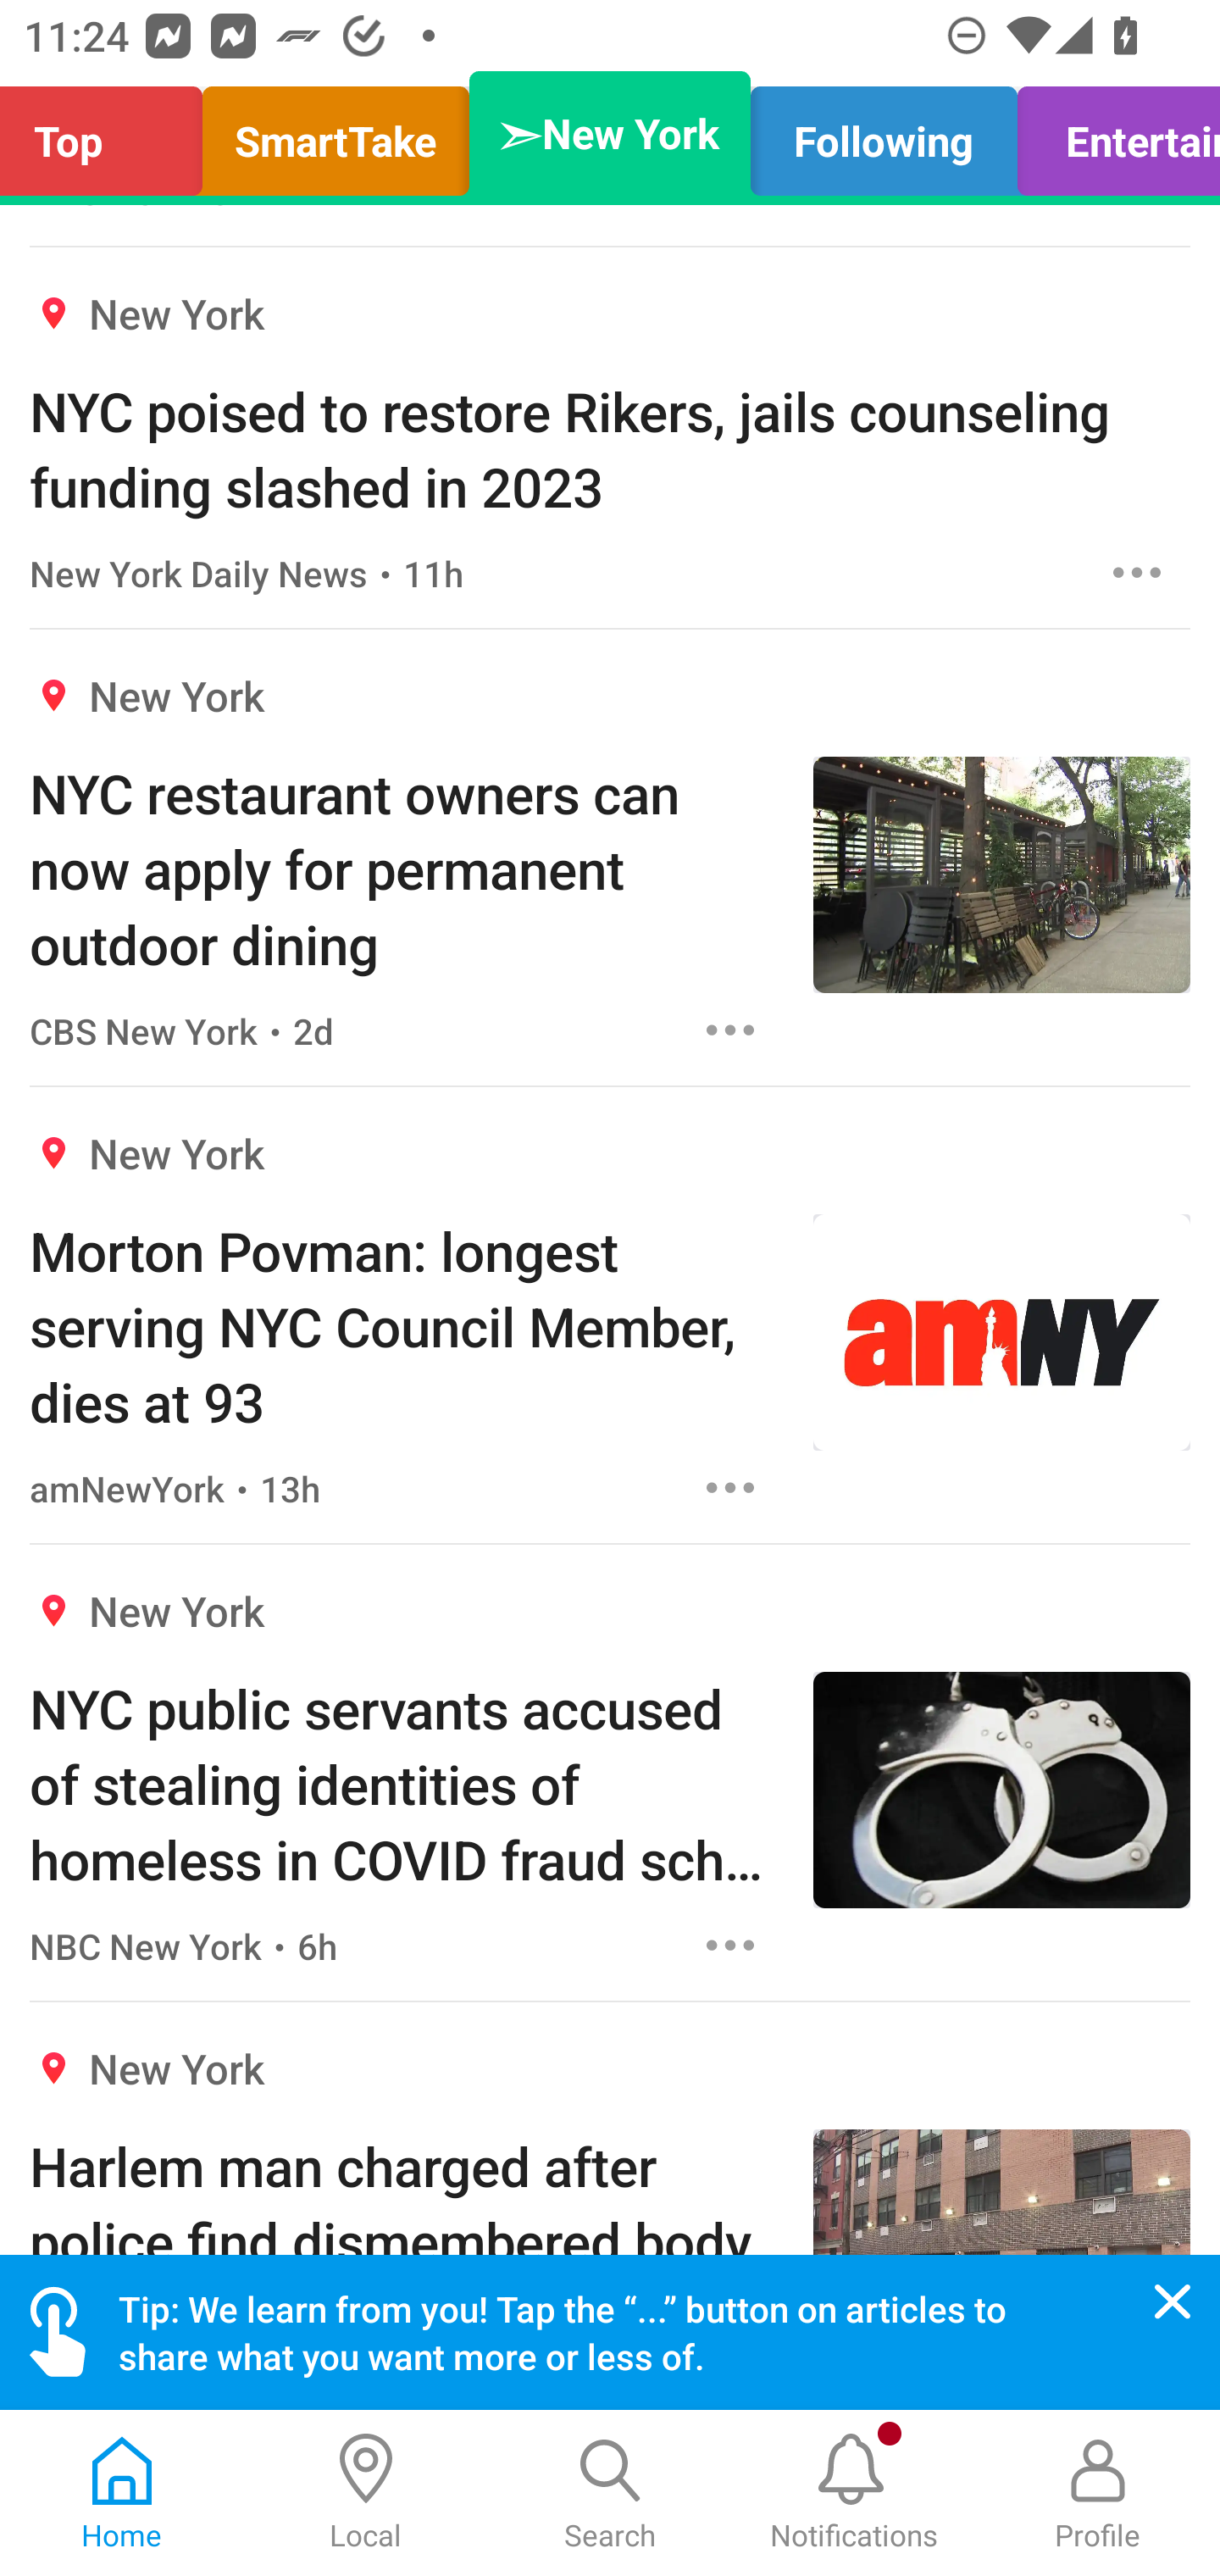 The width and height of the screenshot is (1220, 2576). I want to click on Local, so click(366, 2493).